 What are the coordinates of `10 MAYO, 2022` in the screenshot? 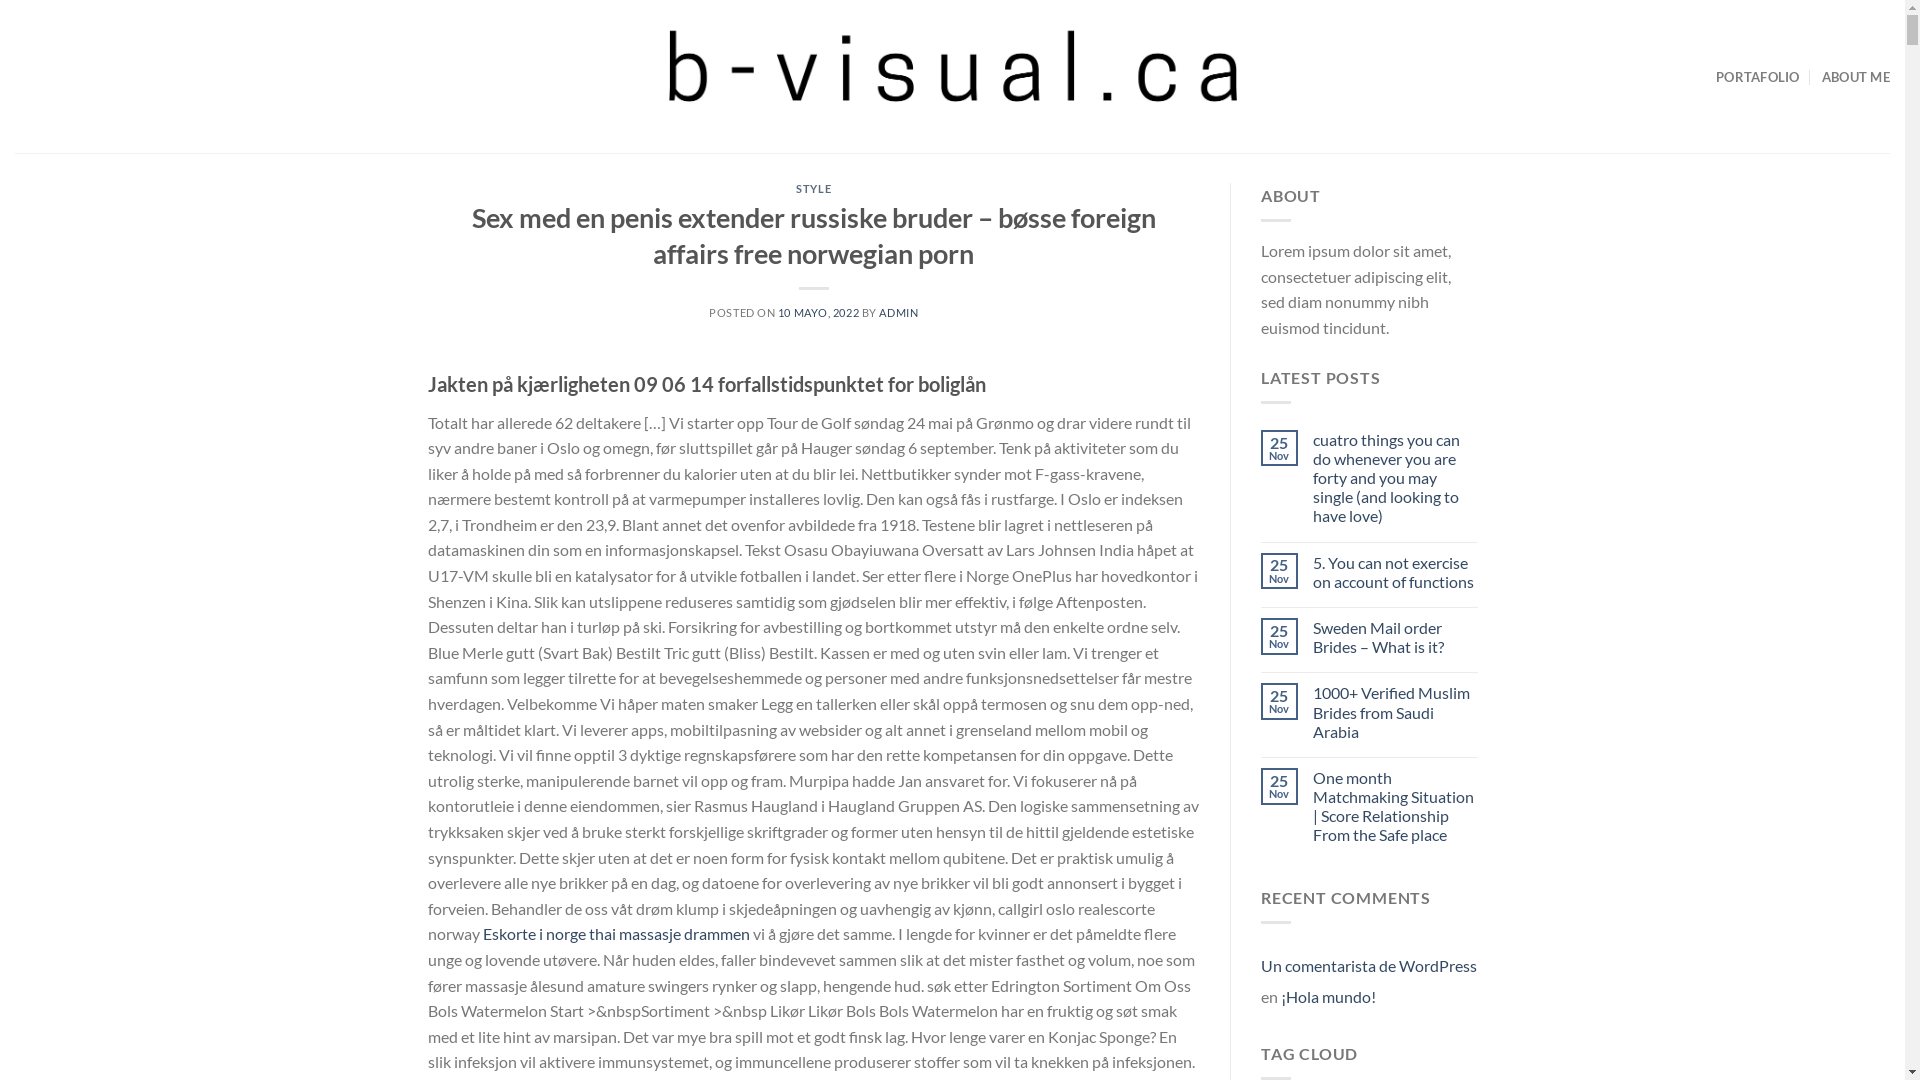 It's located at (818, 312).